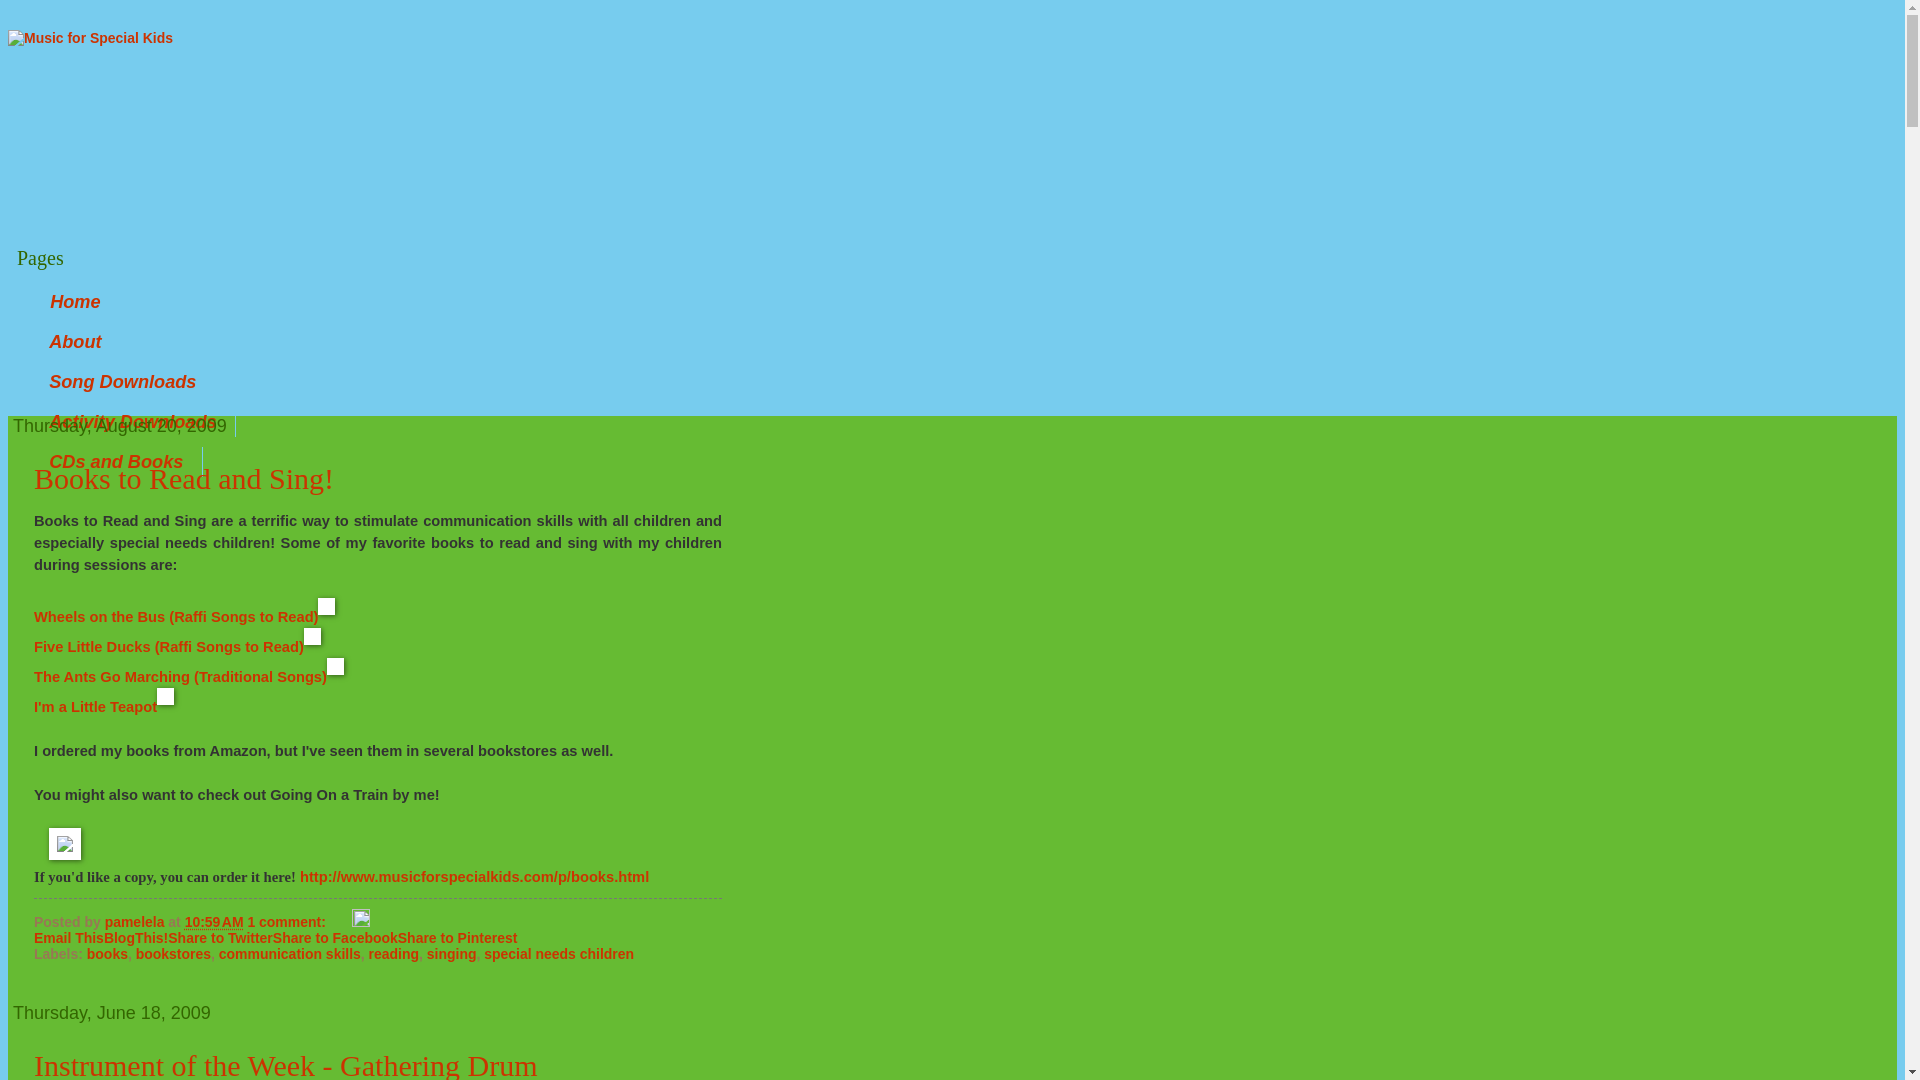 The image size is (1920, 1080). I want to click on Activity Downloads, so click(133, 422).